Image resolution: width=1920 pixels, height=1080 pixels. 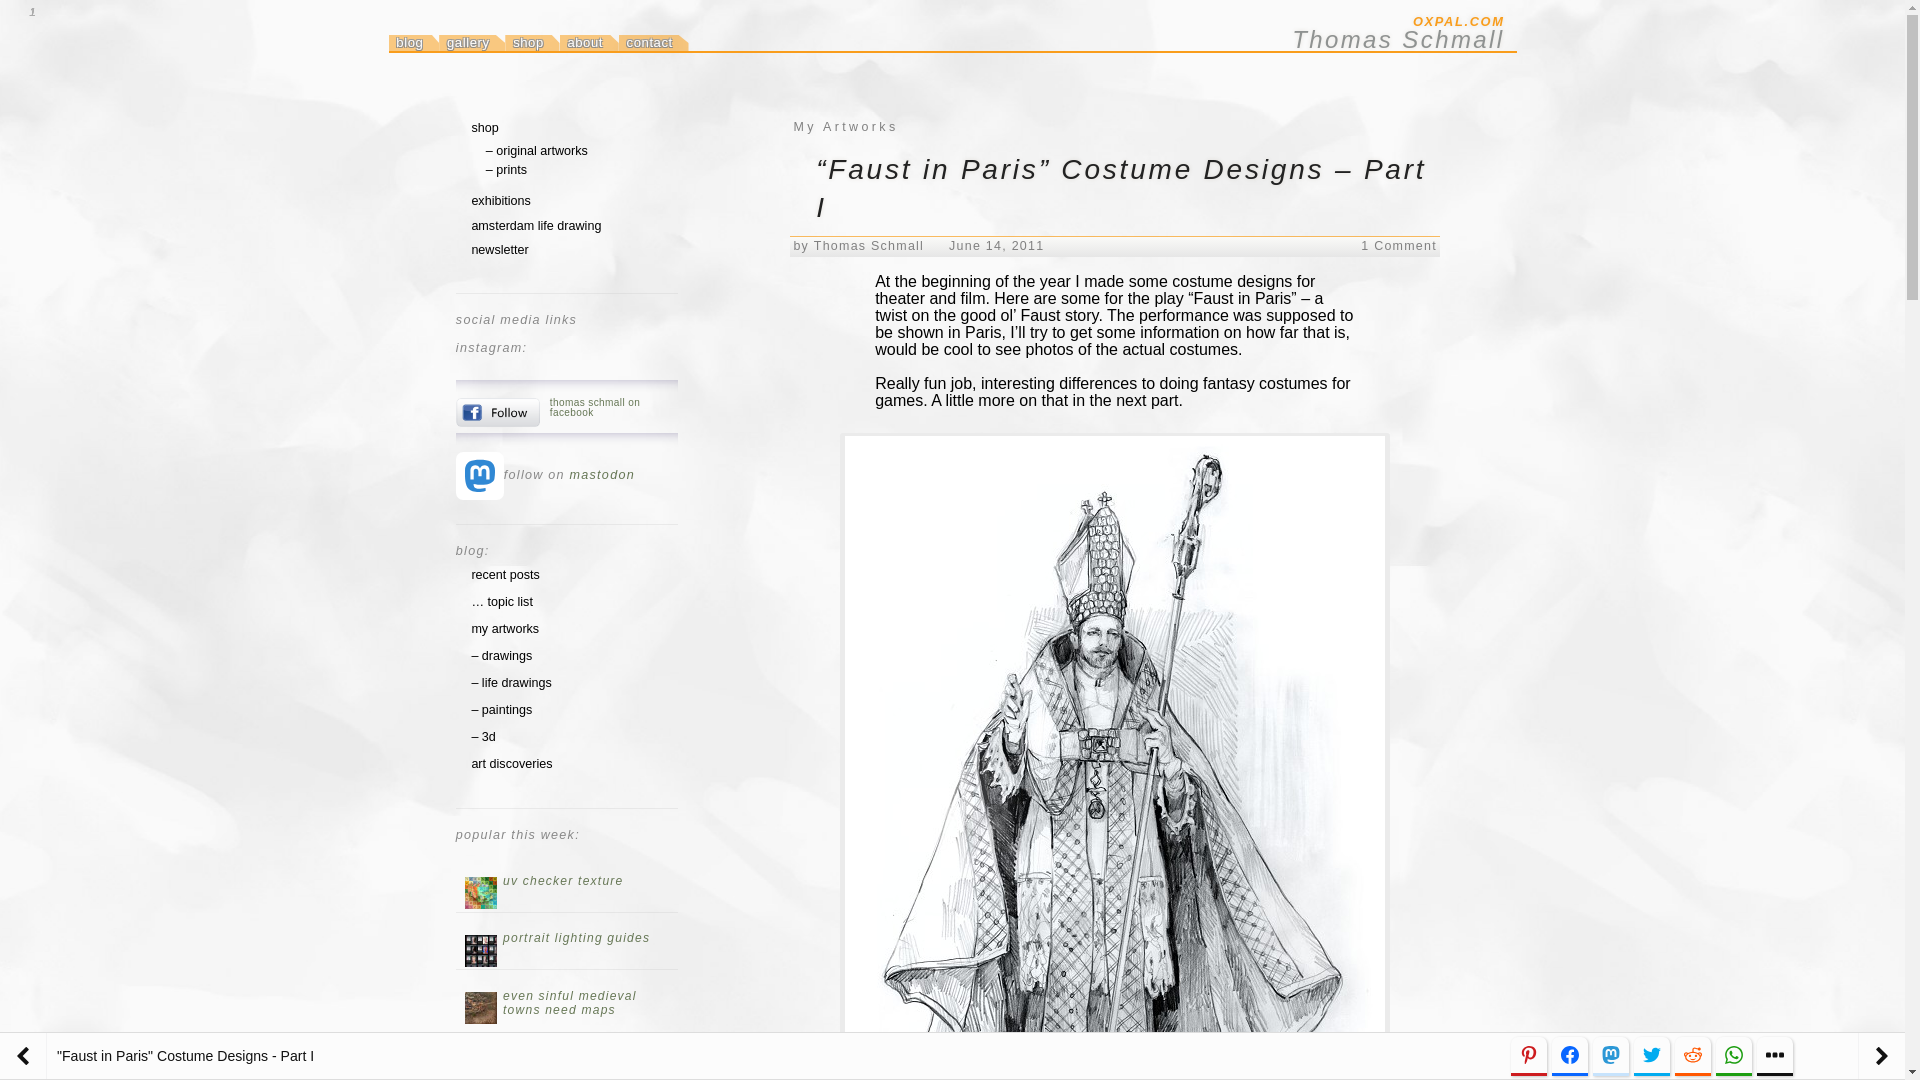 What do you see at coordinates (531, 42) in the screenshot?
I see `shop` at bounding box center [531, 42].